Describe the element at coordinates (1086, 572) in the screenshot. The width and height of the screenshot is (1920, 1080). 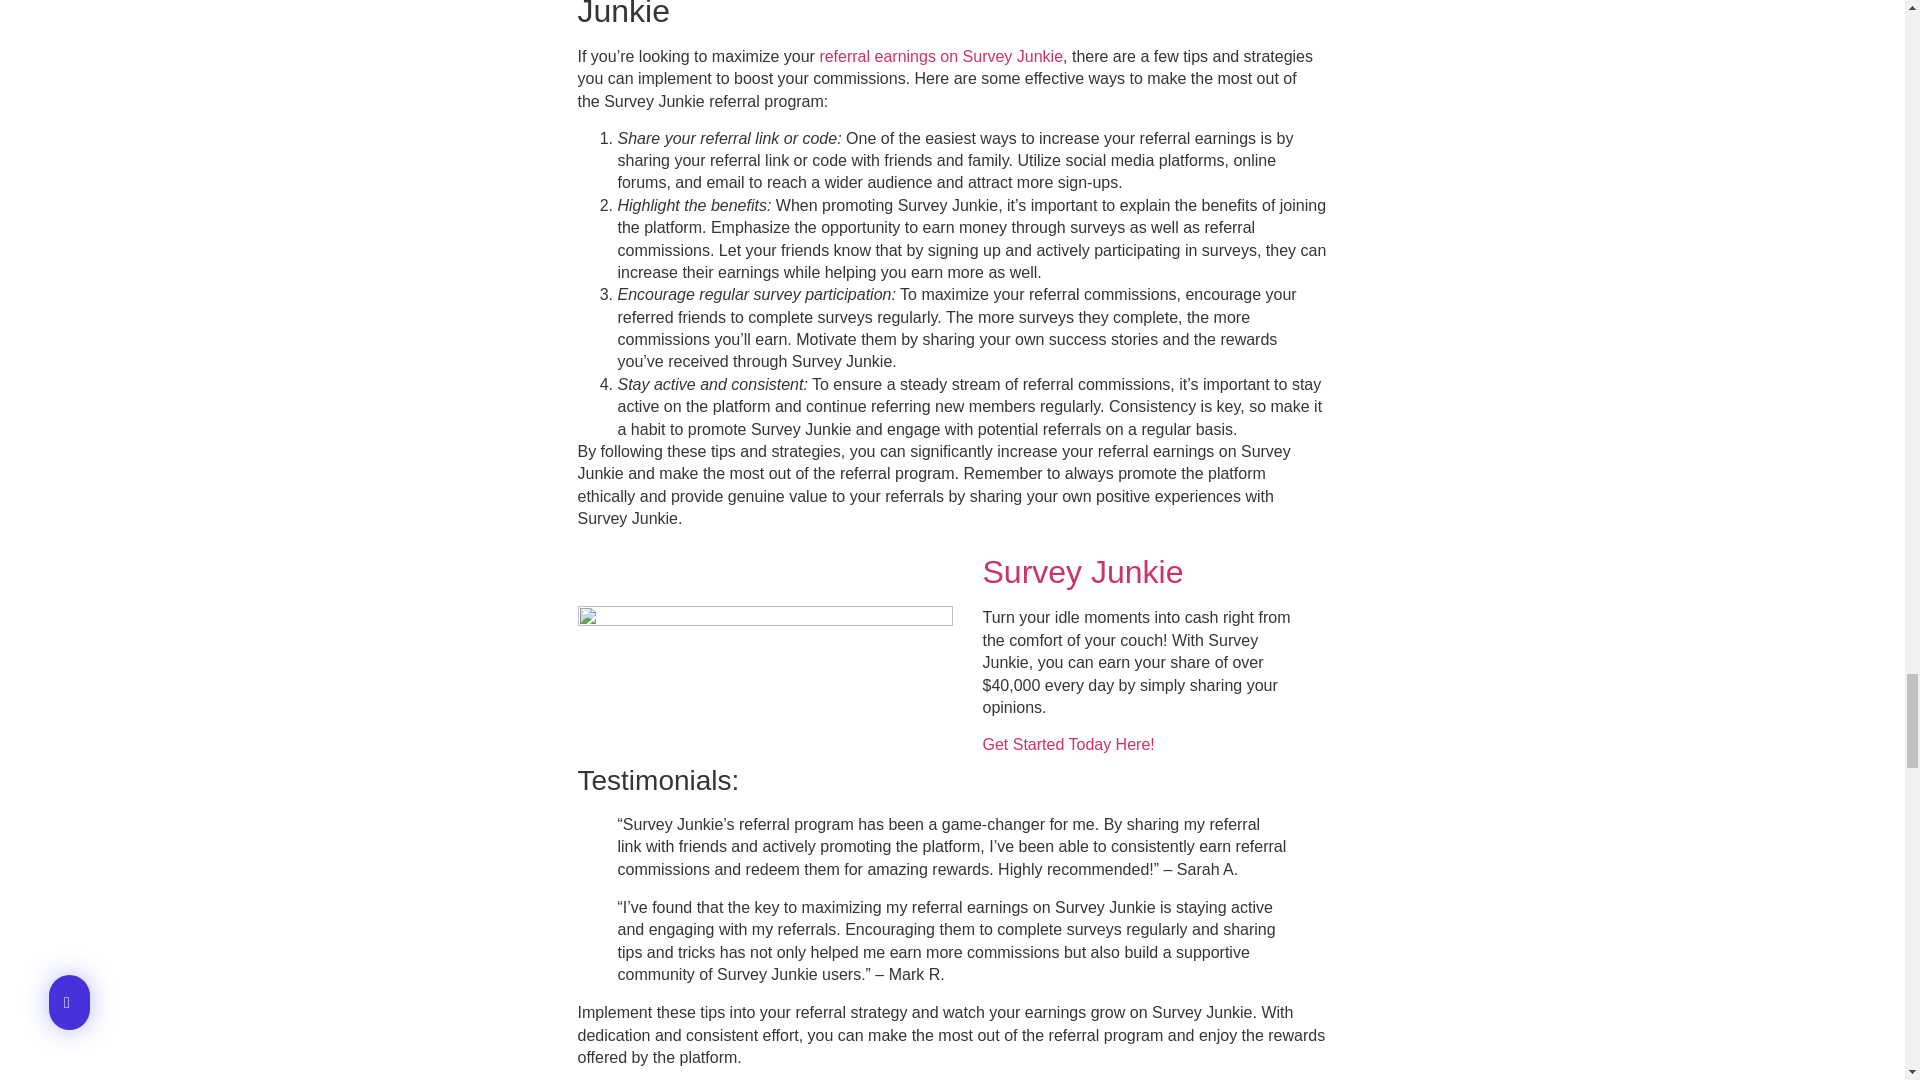
I see `Survey Junkie ` at that location.